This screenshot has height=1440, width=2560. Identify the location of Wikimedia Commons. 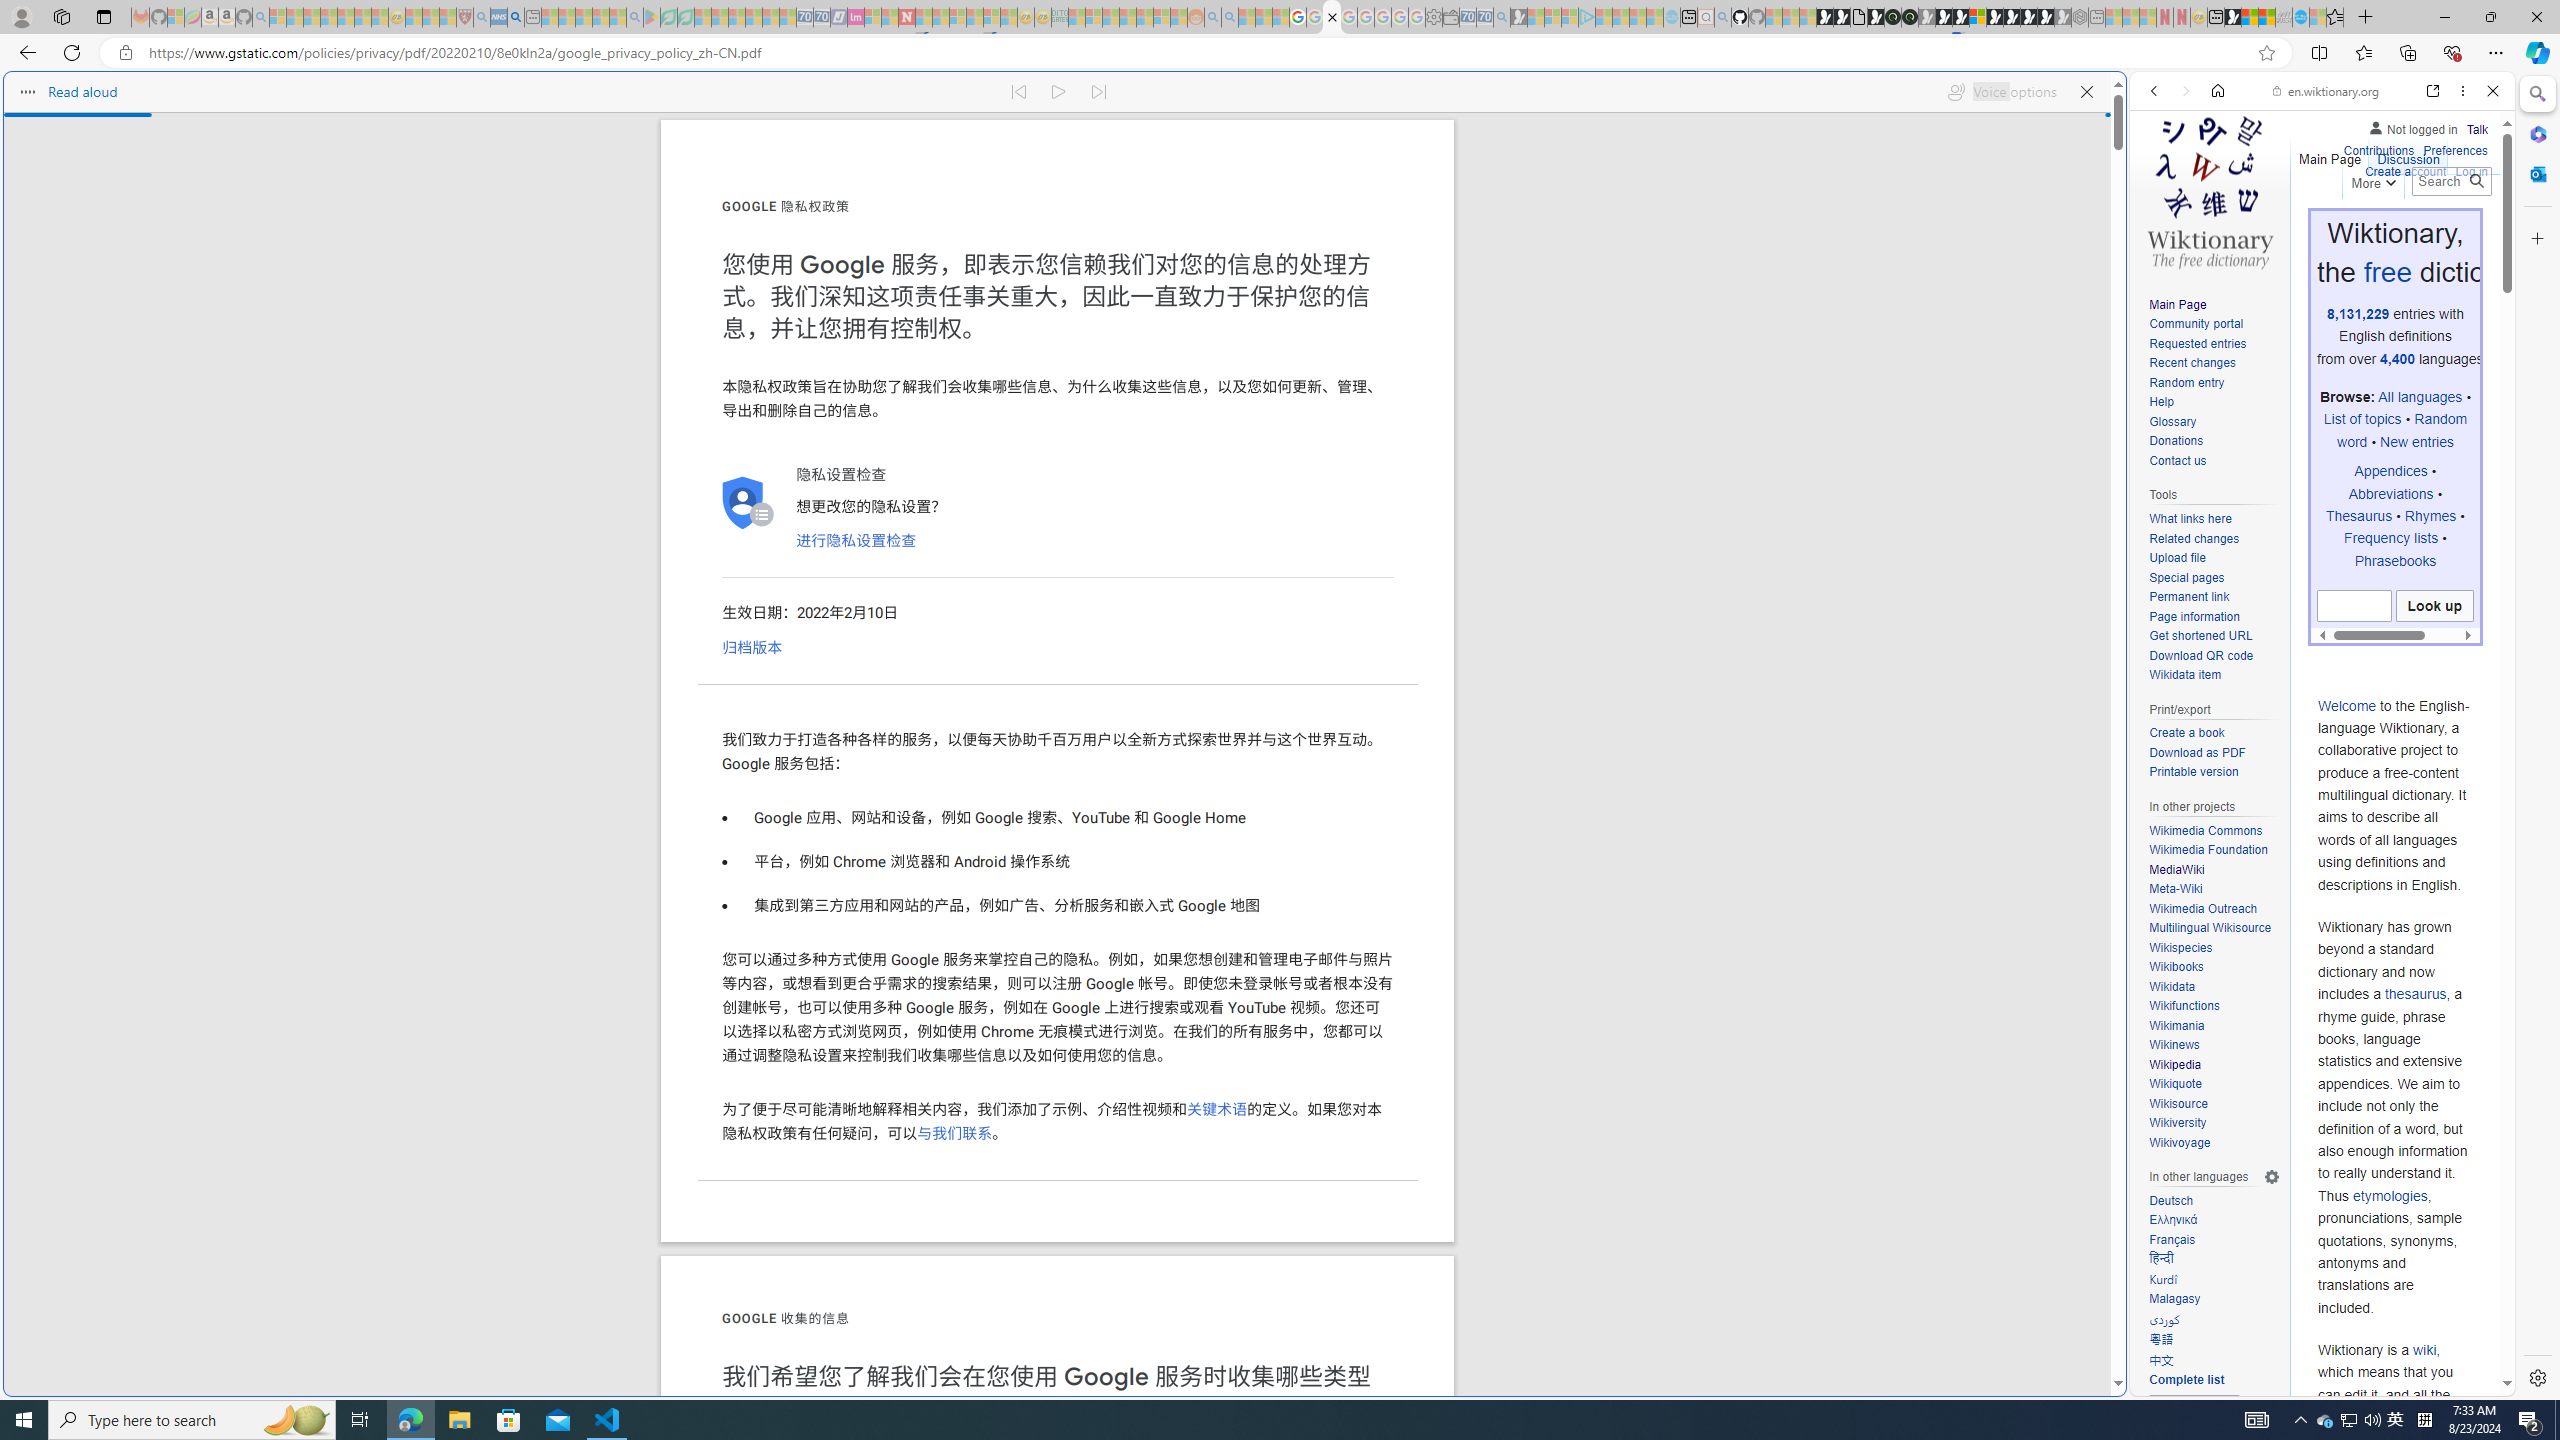
(2214, 831).